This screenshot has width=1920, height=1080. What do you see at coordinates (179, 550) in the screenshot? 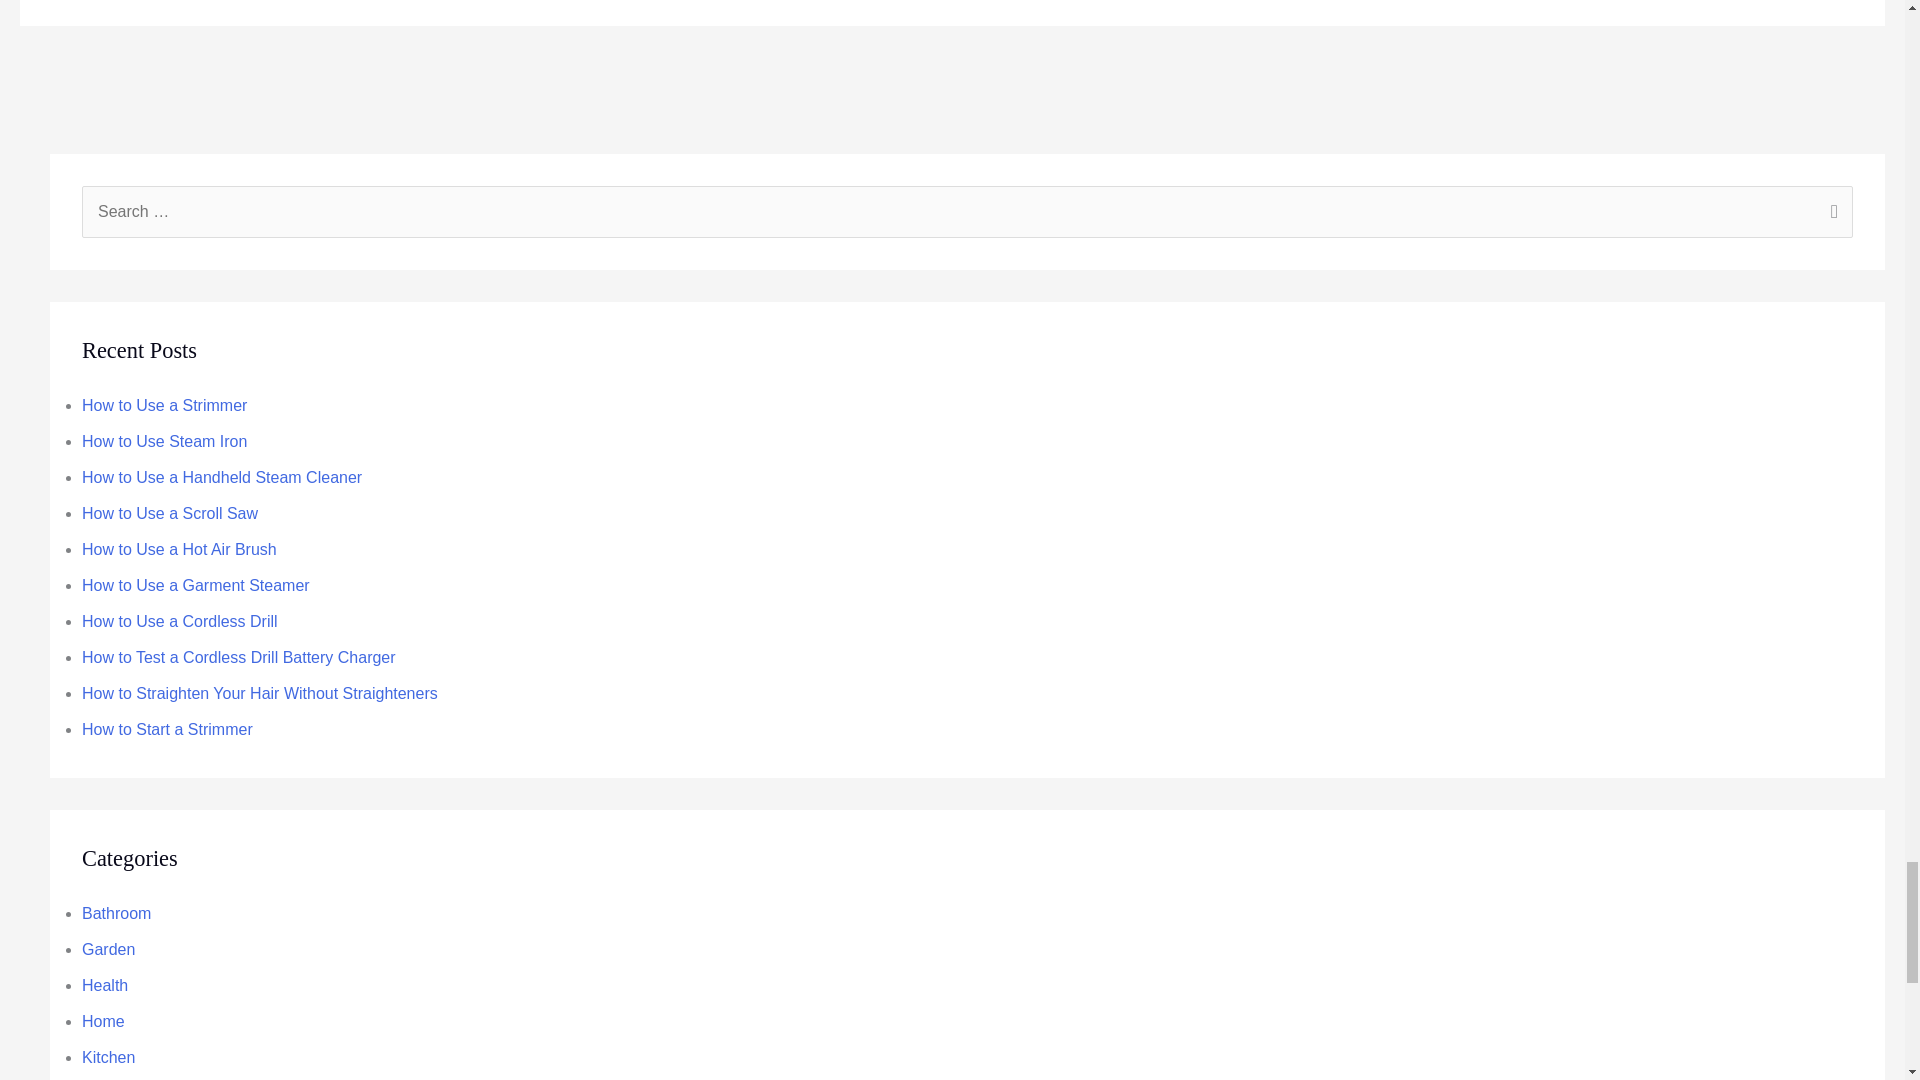
I see `How to Use a Hot Air Brush` at bounding box center [179, 550].